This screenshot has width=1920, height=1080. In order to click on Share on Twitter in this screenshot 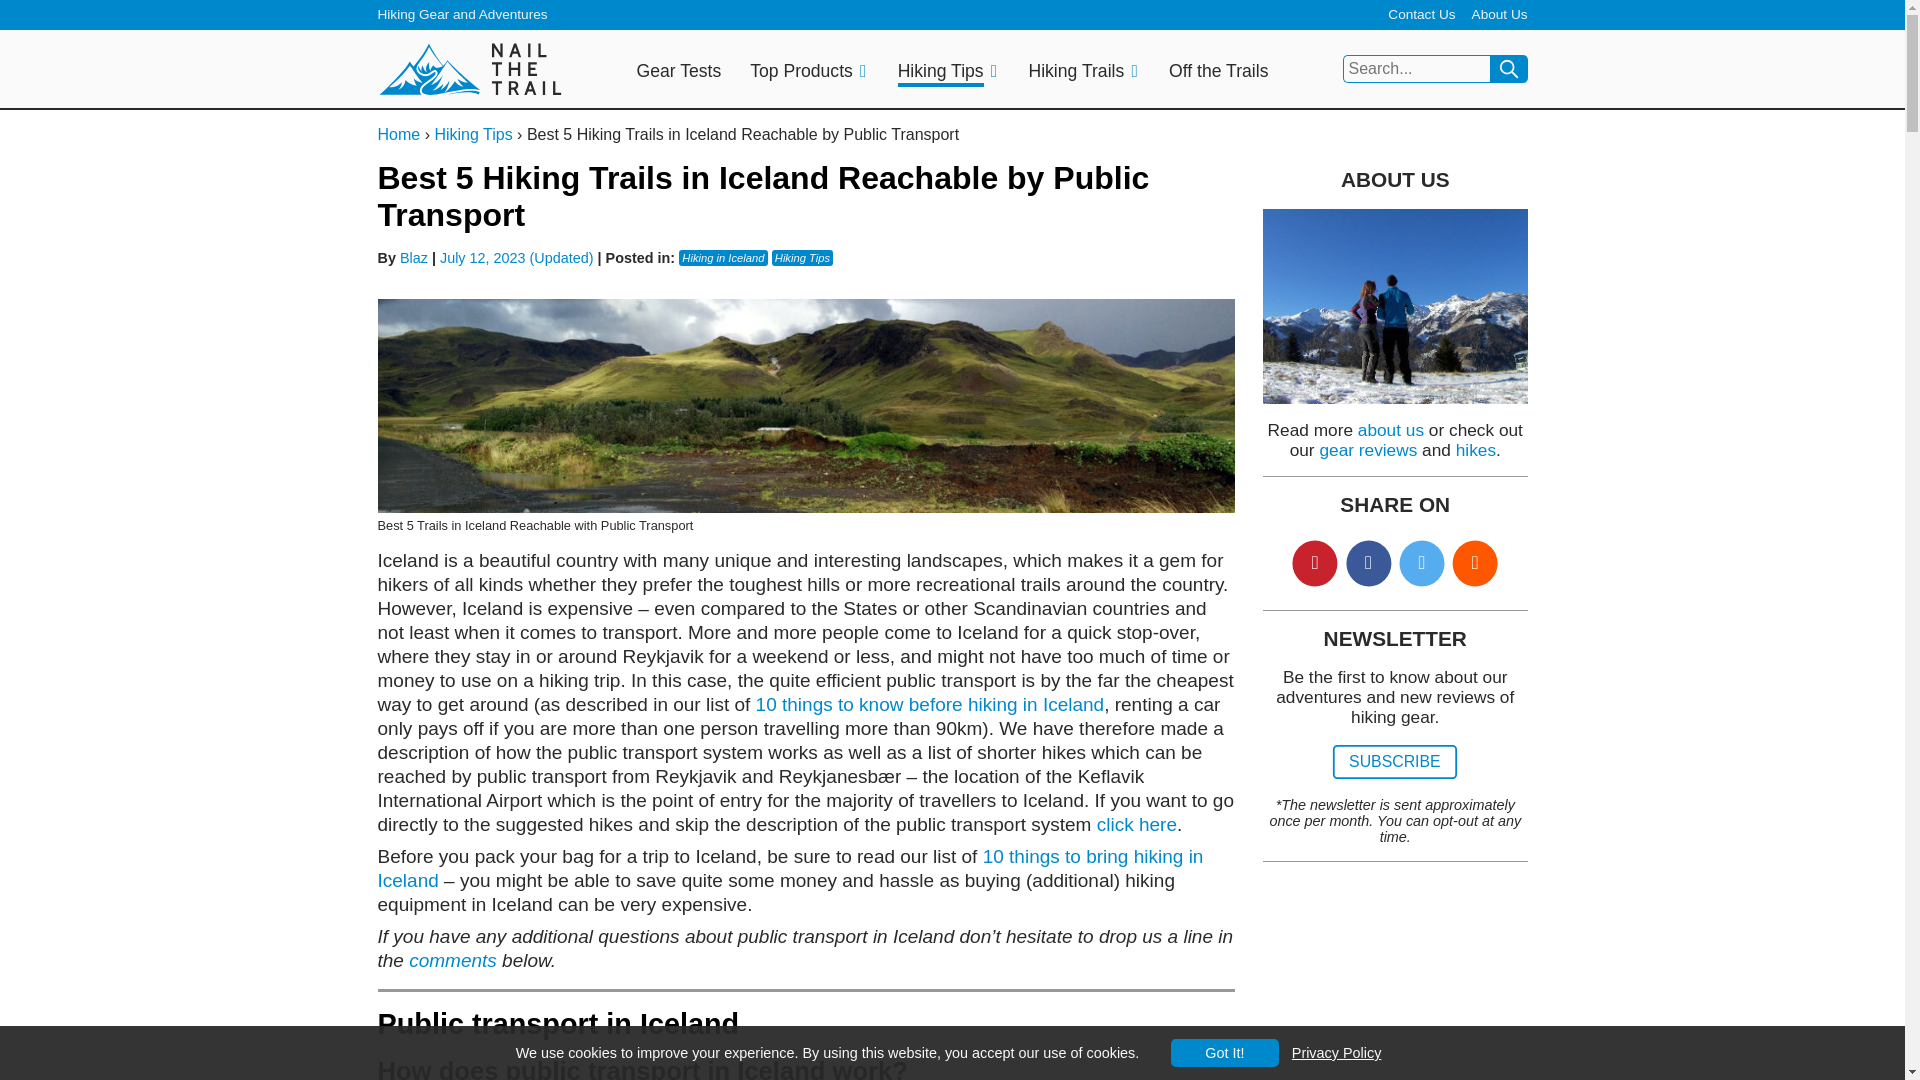, I will do `click(1424, 566)`.